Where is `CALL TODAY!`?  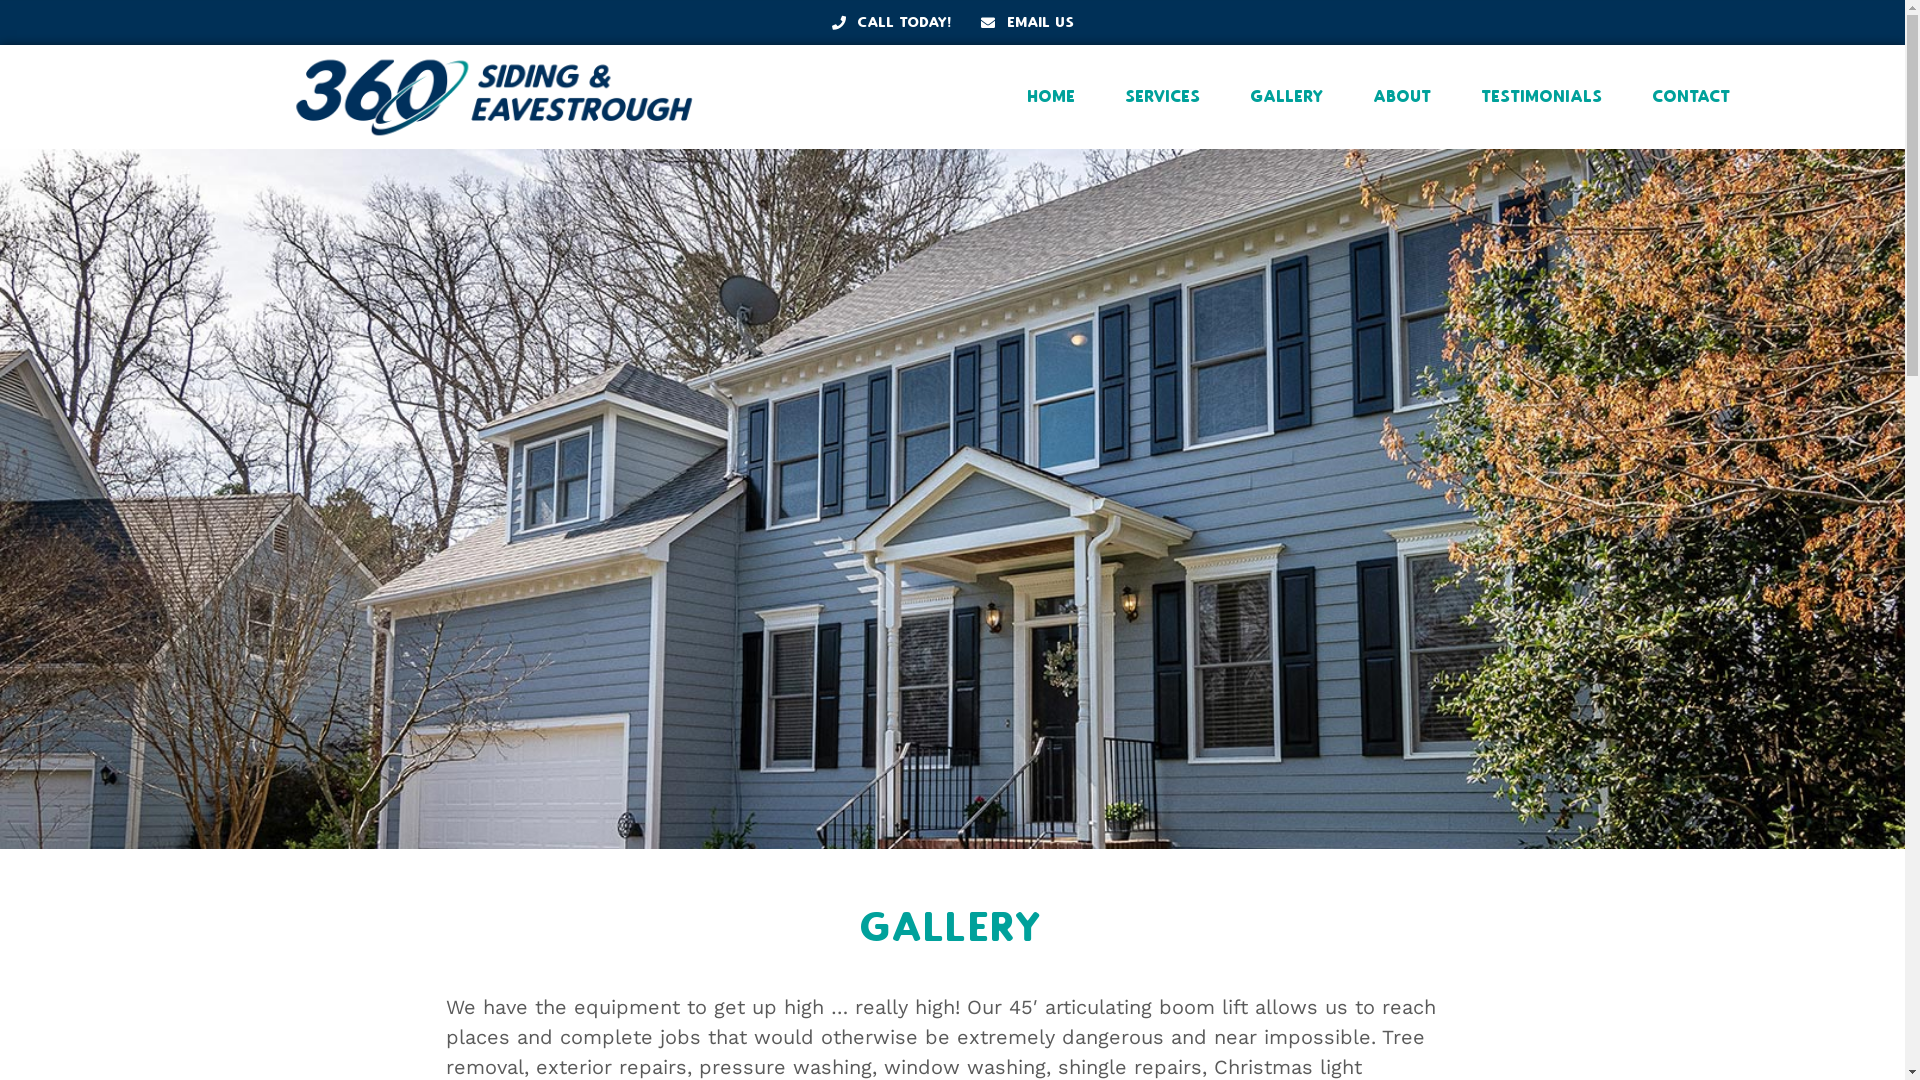
CALL TODAY! is located at coordinates (891, 23).